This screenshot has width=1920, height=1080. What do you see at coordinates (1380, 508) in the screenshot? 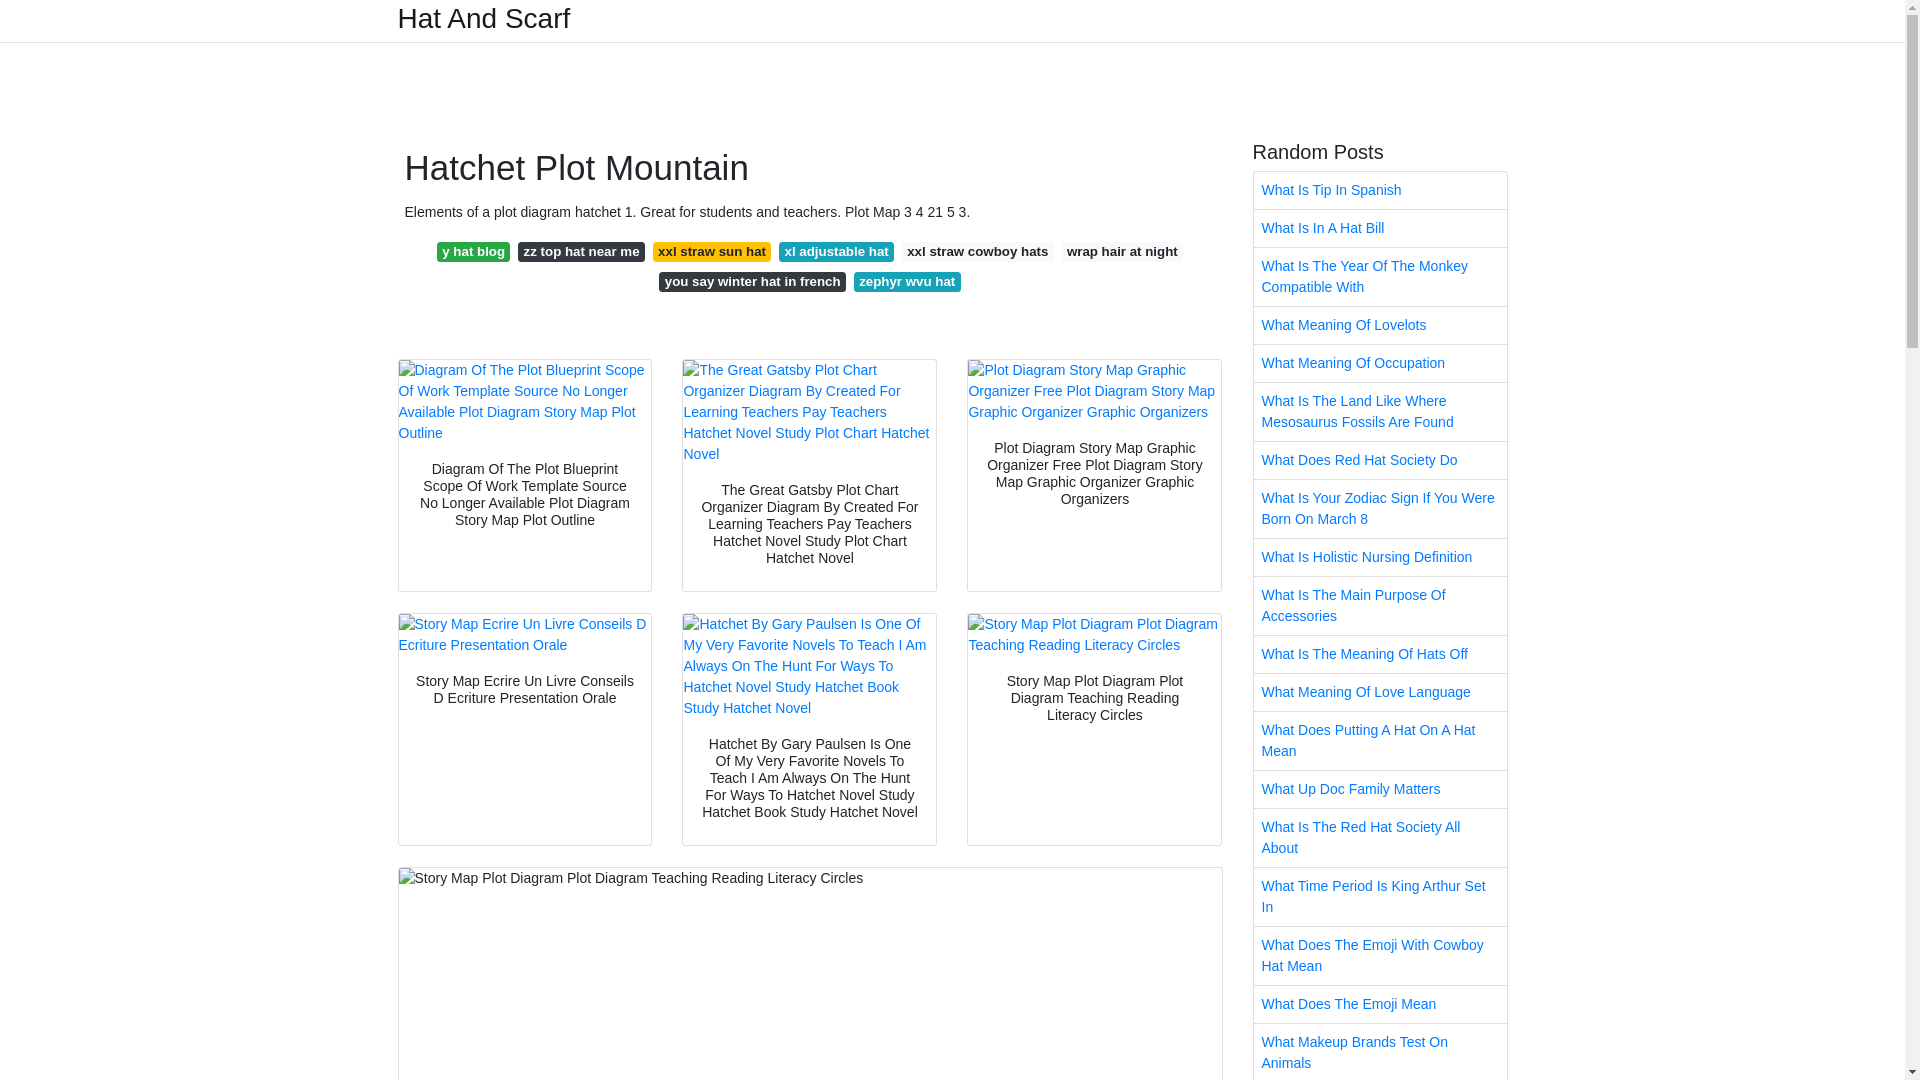
I see `What Is Your Zodiac Sign If You Were Born On March 8` at bounding box center [1380, 508].